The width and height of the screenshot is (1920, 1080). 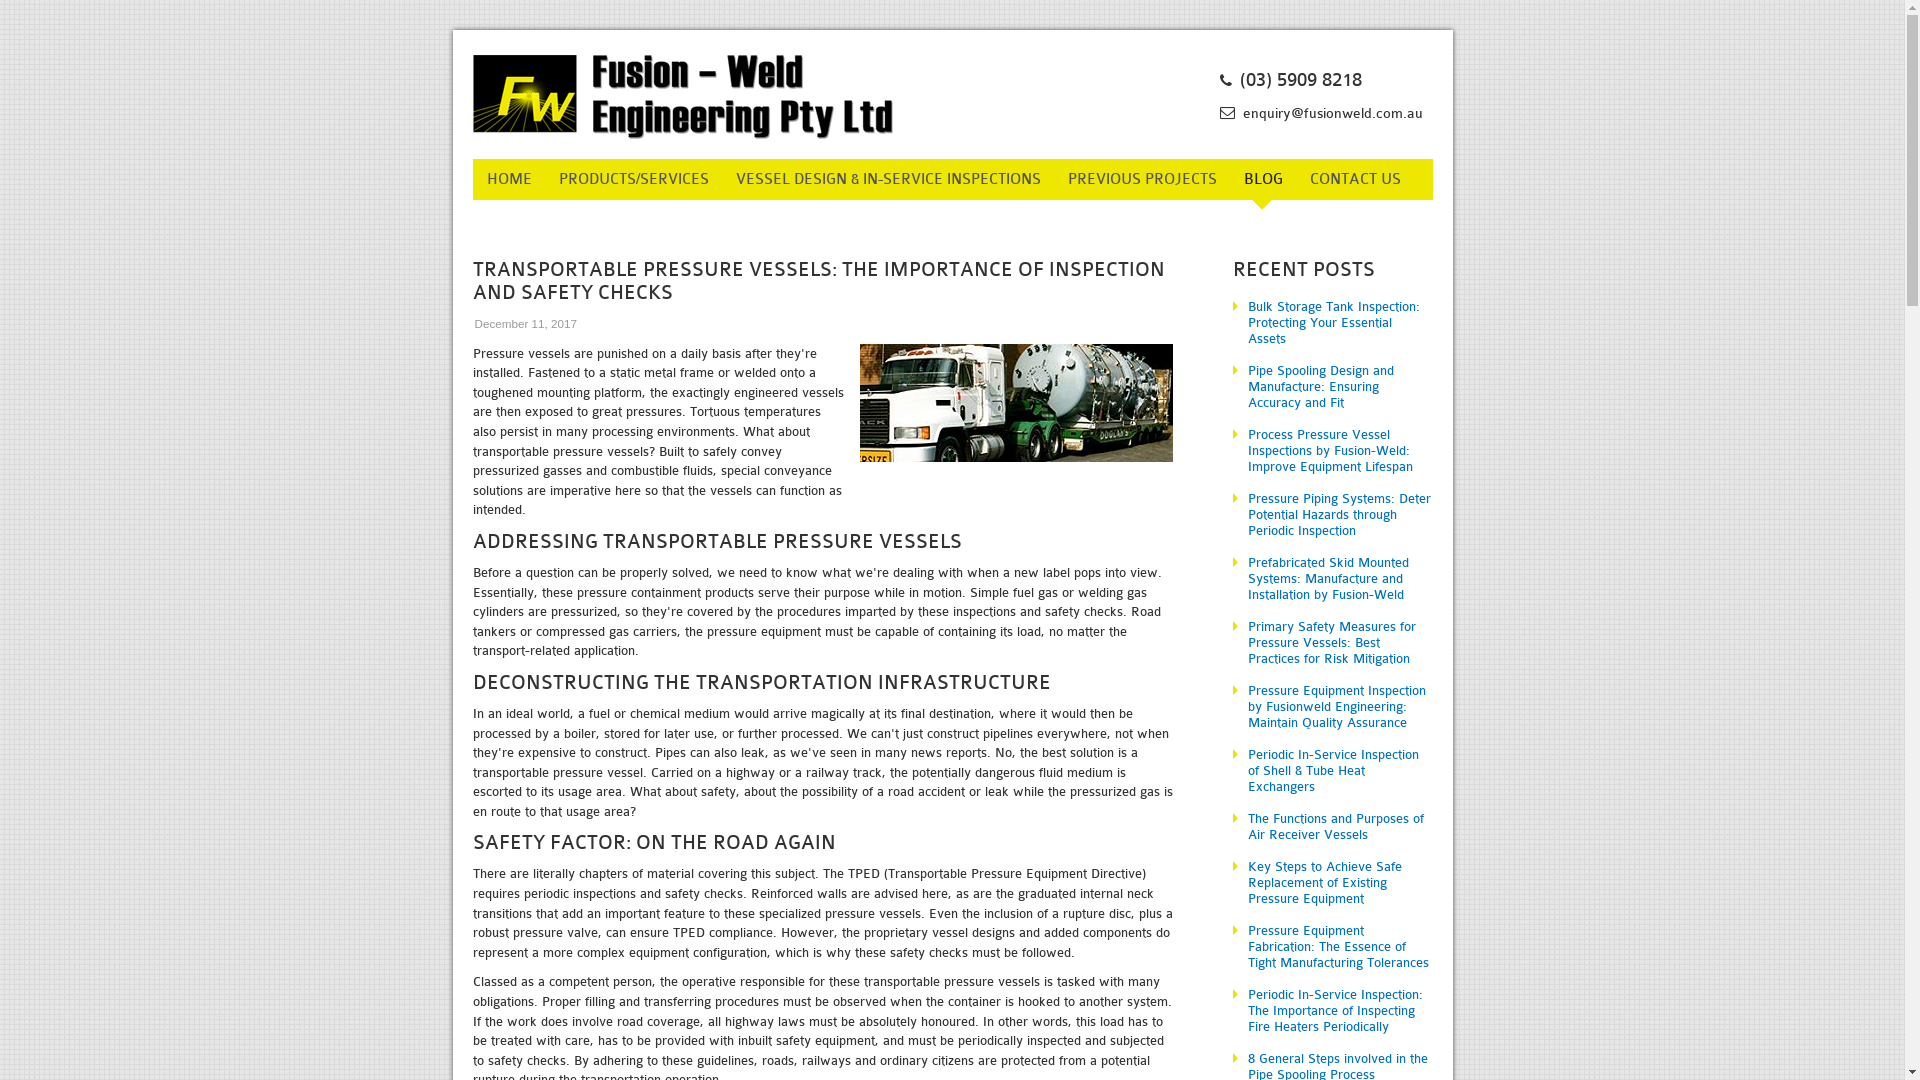 What do you see at coordinates (1356, 180) in the screenshot?
I see `CONTACT US` at bounding box center [1356, 180].